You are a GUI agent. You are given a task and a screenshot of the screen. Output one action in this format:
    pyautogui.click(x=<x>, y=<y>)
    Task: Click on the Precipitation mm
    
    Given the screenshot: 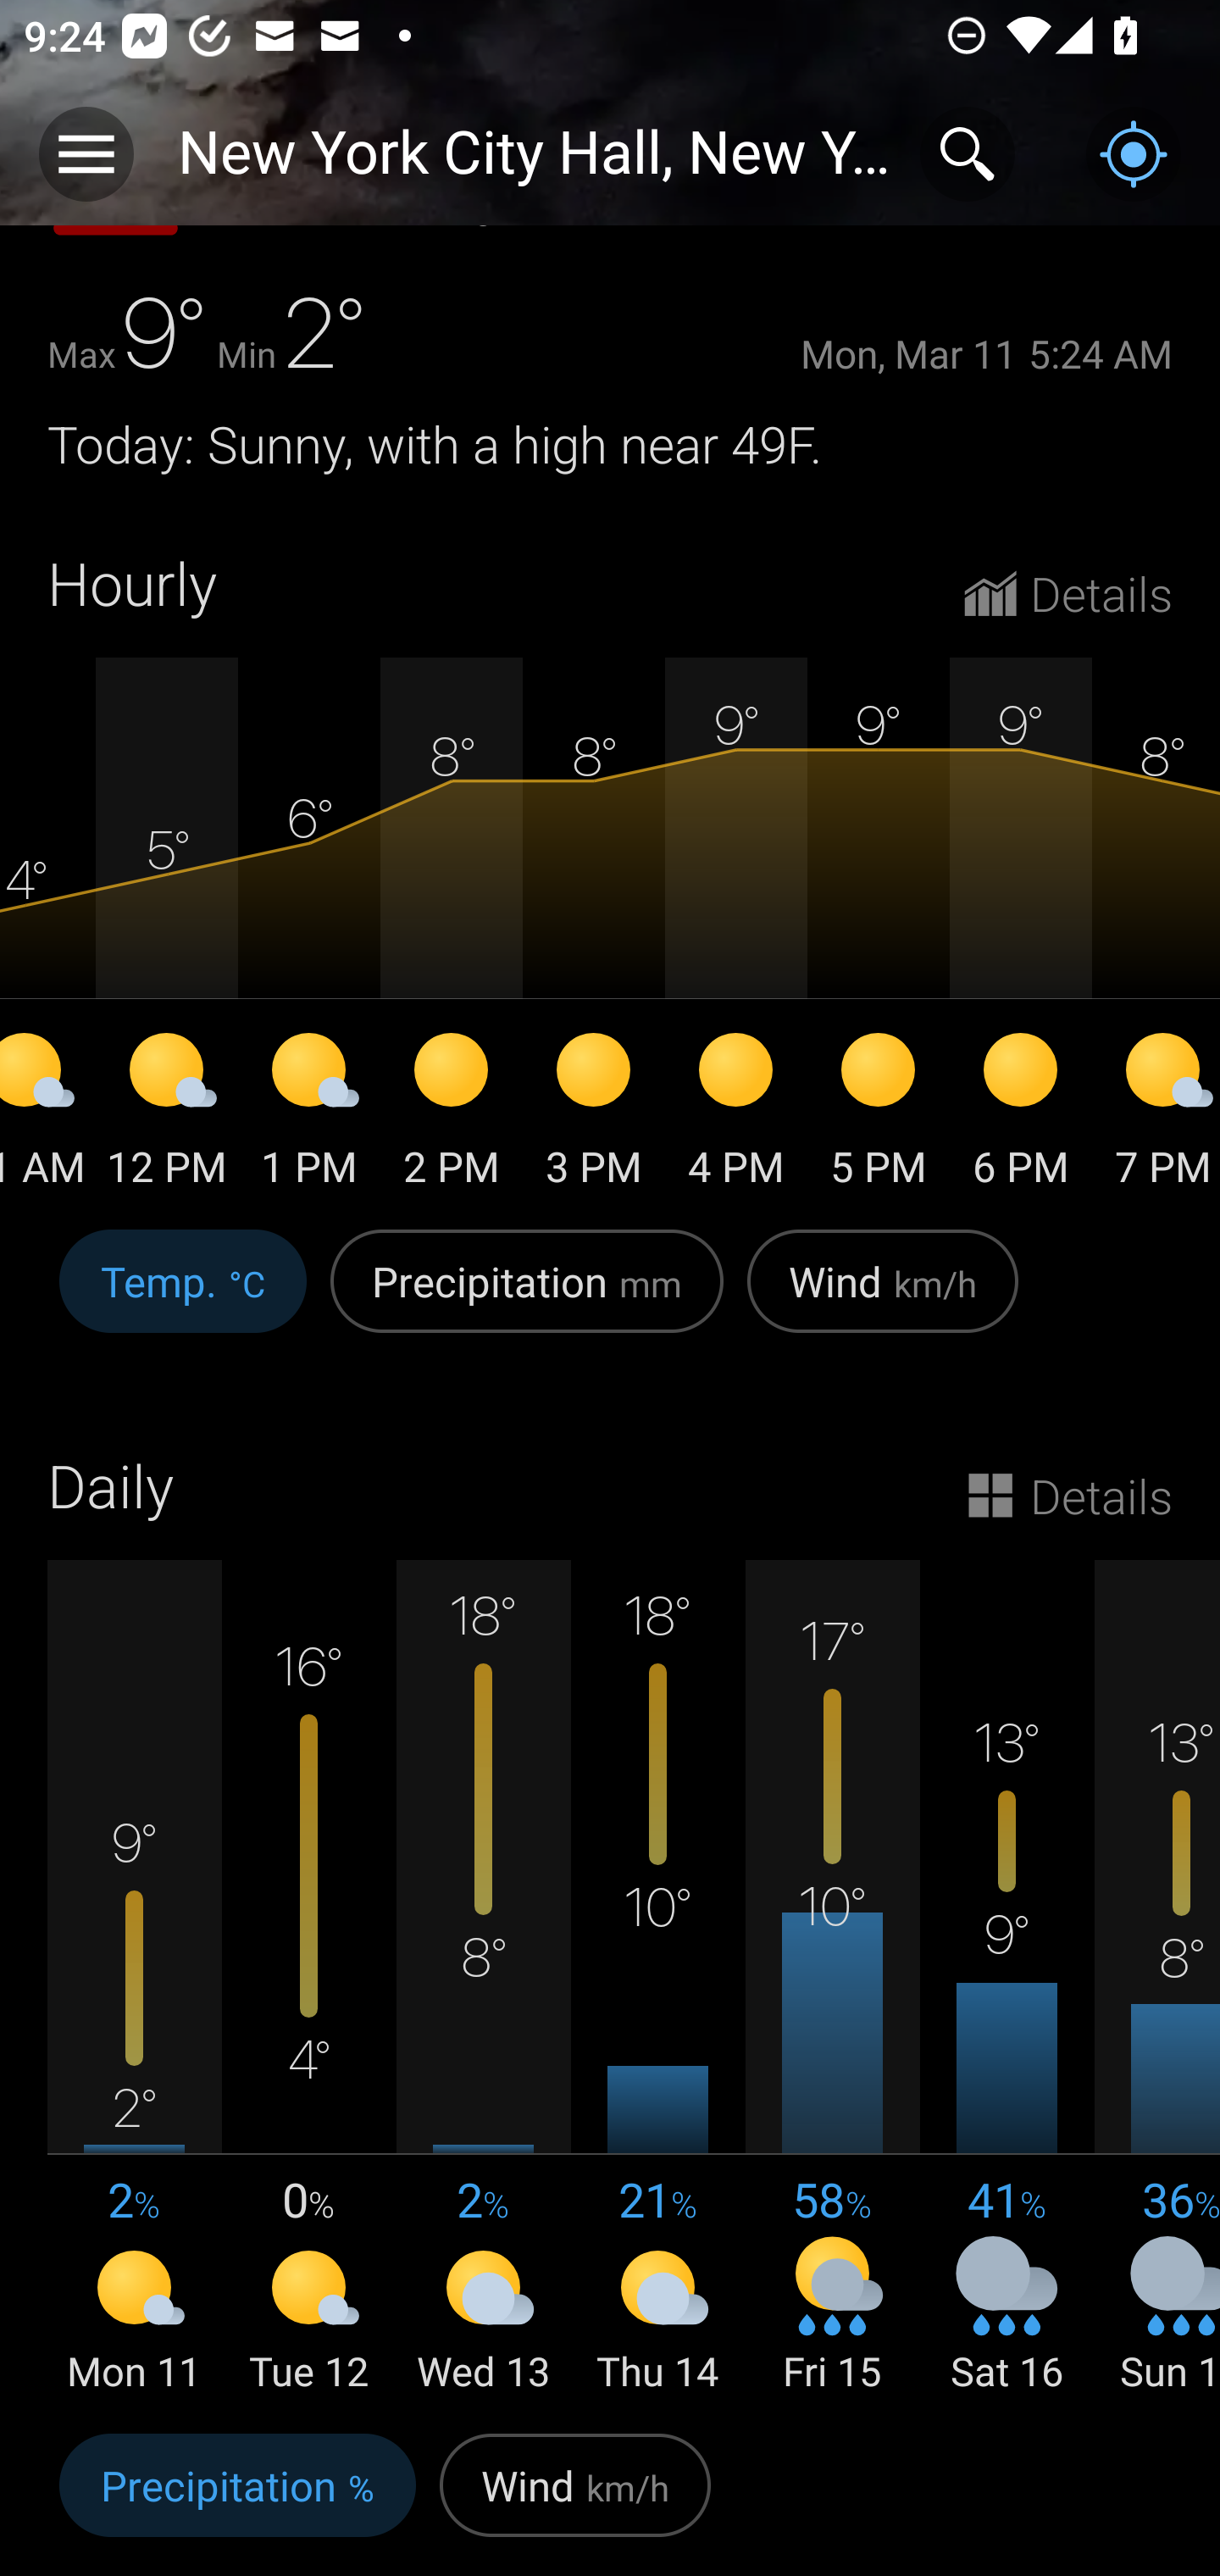 What is the action you would take?
    pyautogui.click(x=527, y=1299)
    